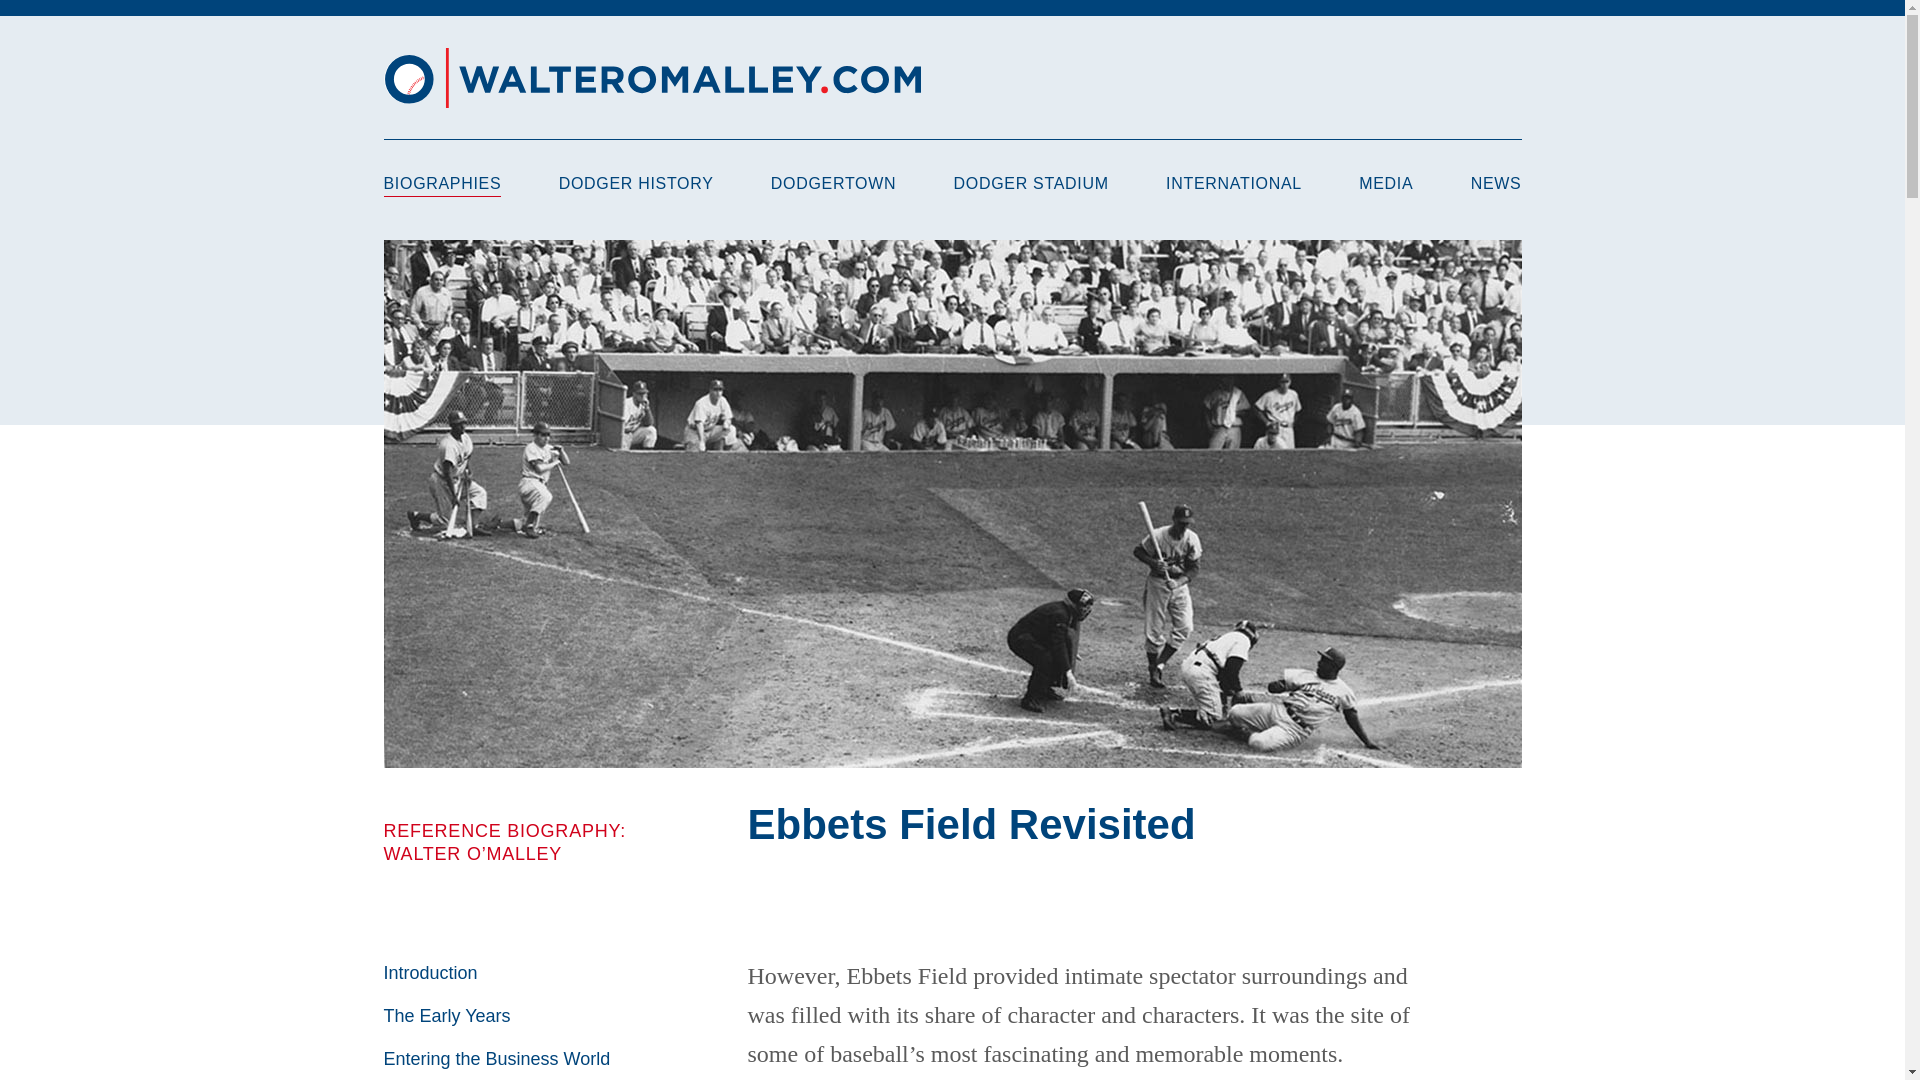 This screenshot has height=1080, width=1920. I want to click on Introduction, so click(431, 972).